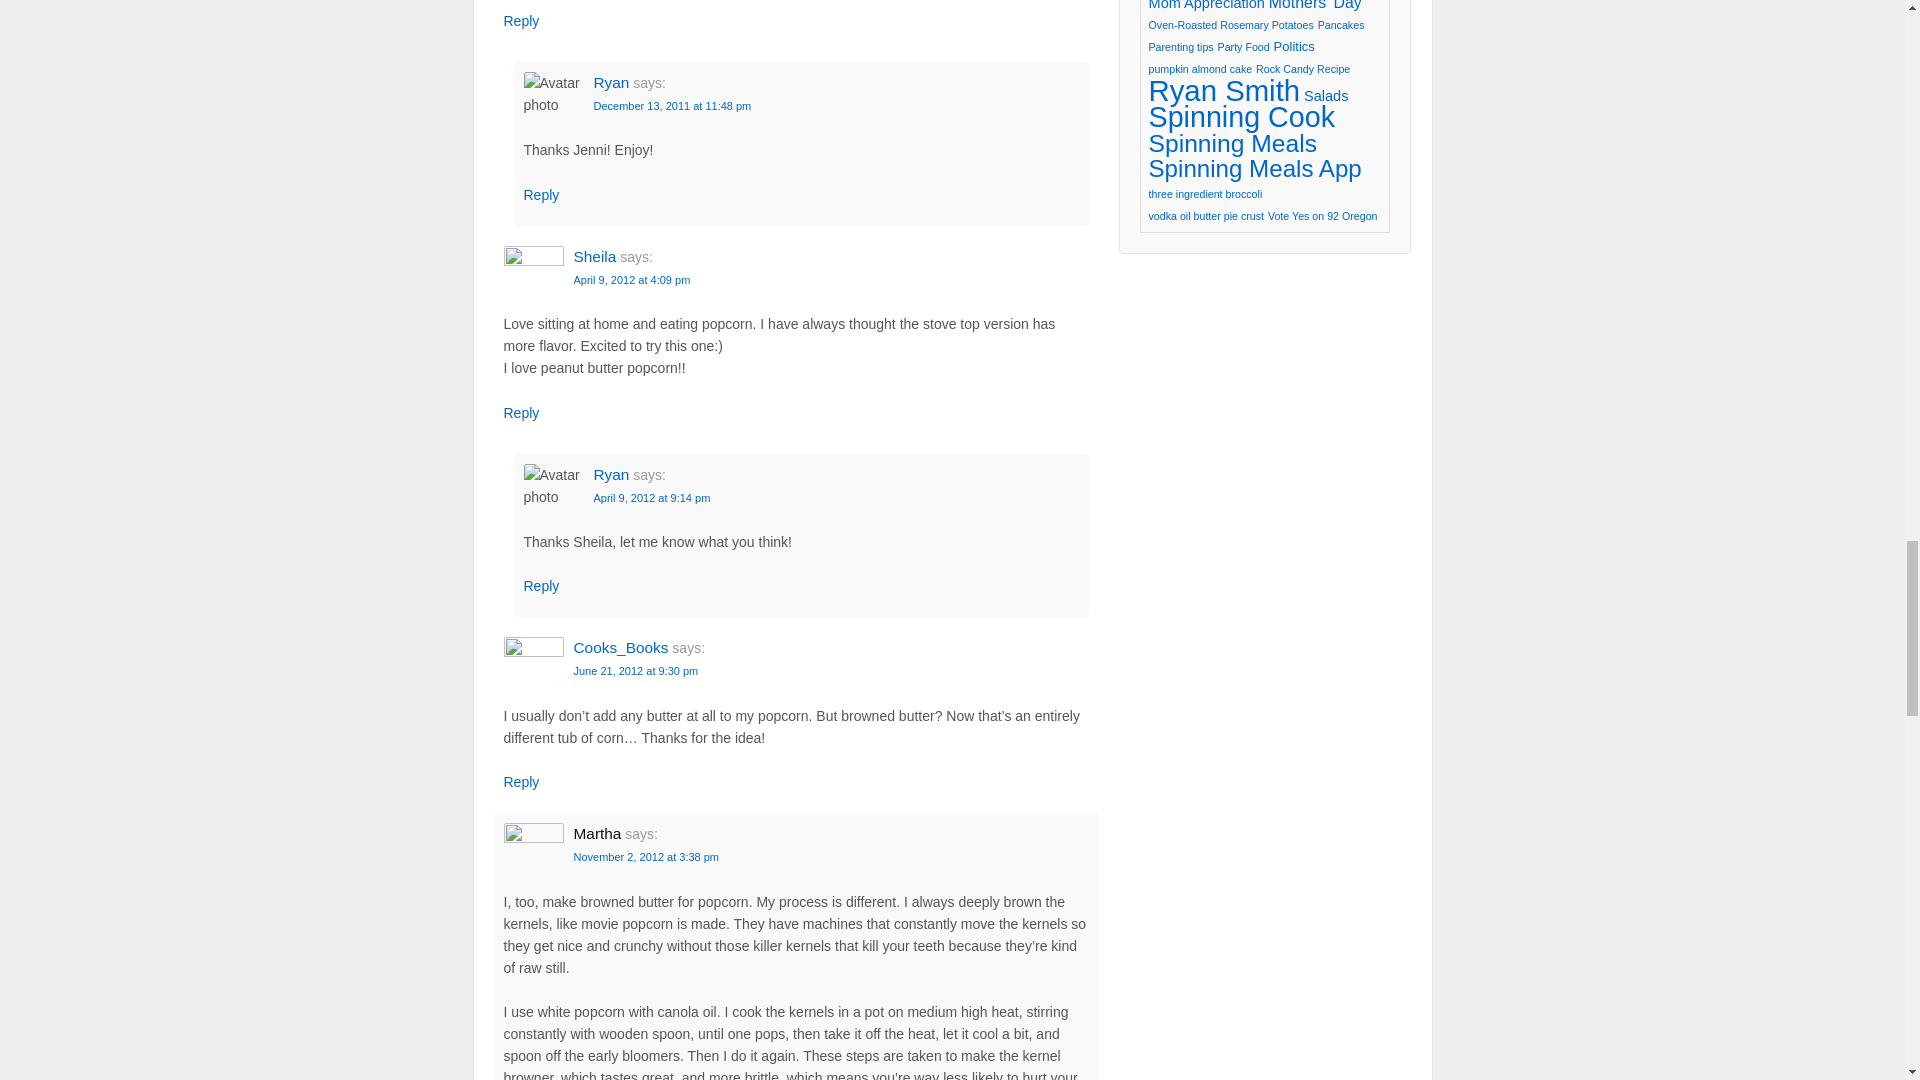 This screenshot has width=1920, height=1080. What do you see at coordinates (672, 106) in the screenshot?
I see `December 13, 2011 at 11:48 pm` at bounding box center [672, 106].